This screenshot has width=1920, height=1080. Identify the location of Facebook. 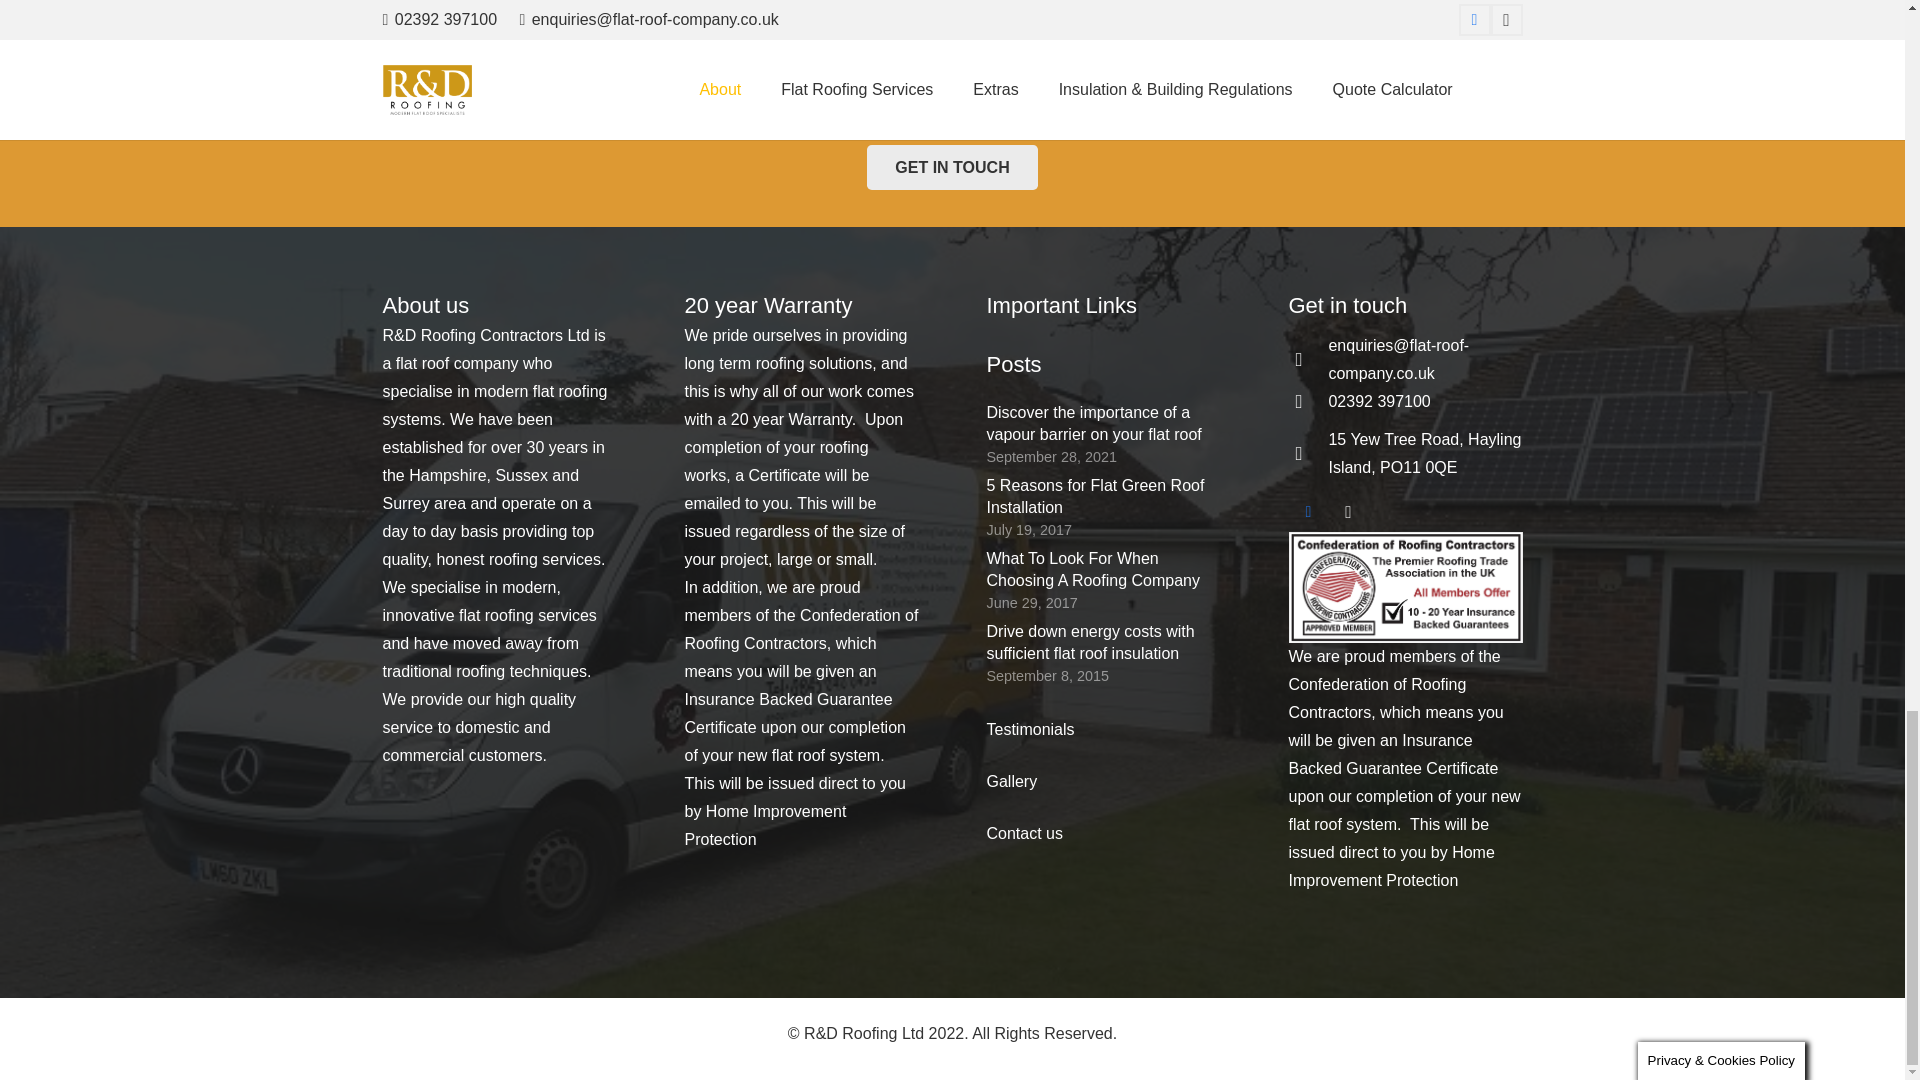
(1308, 512).